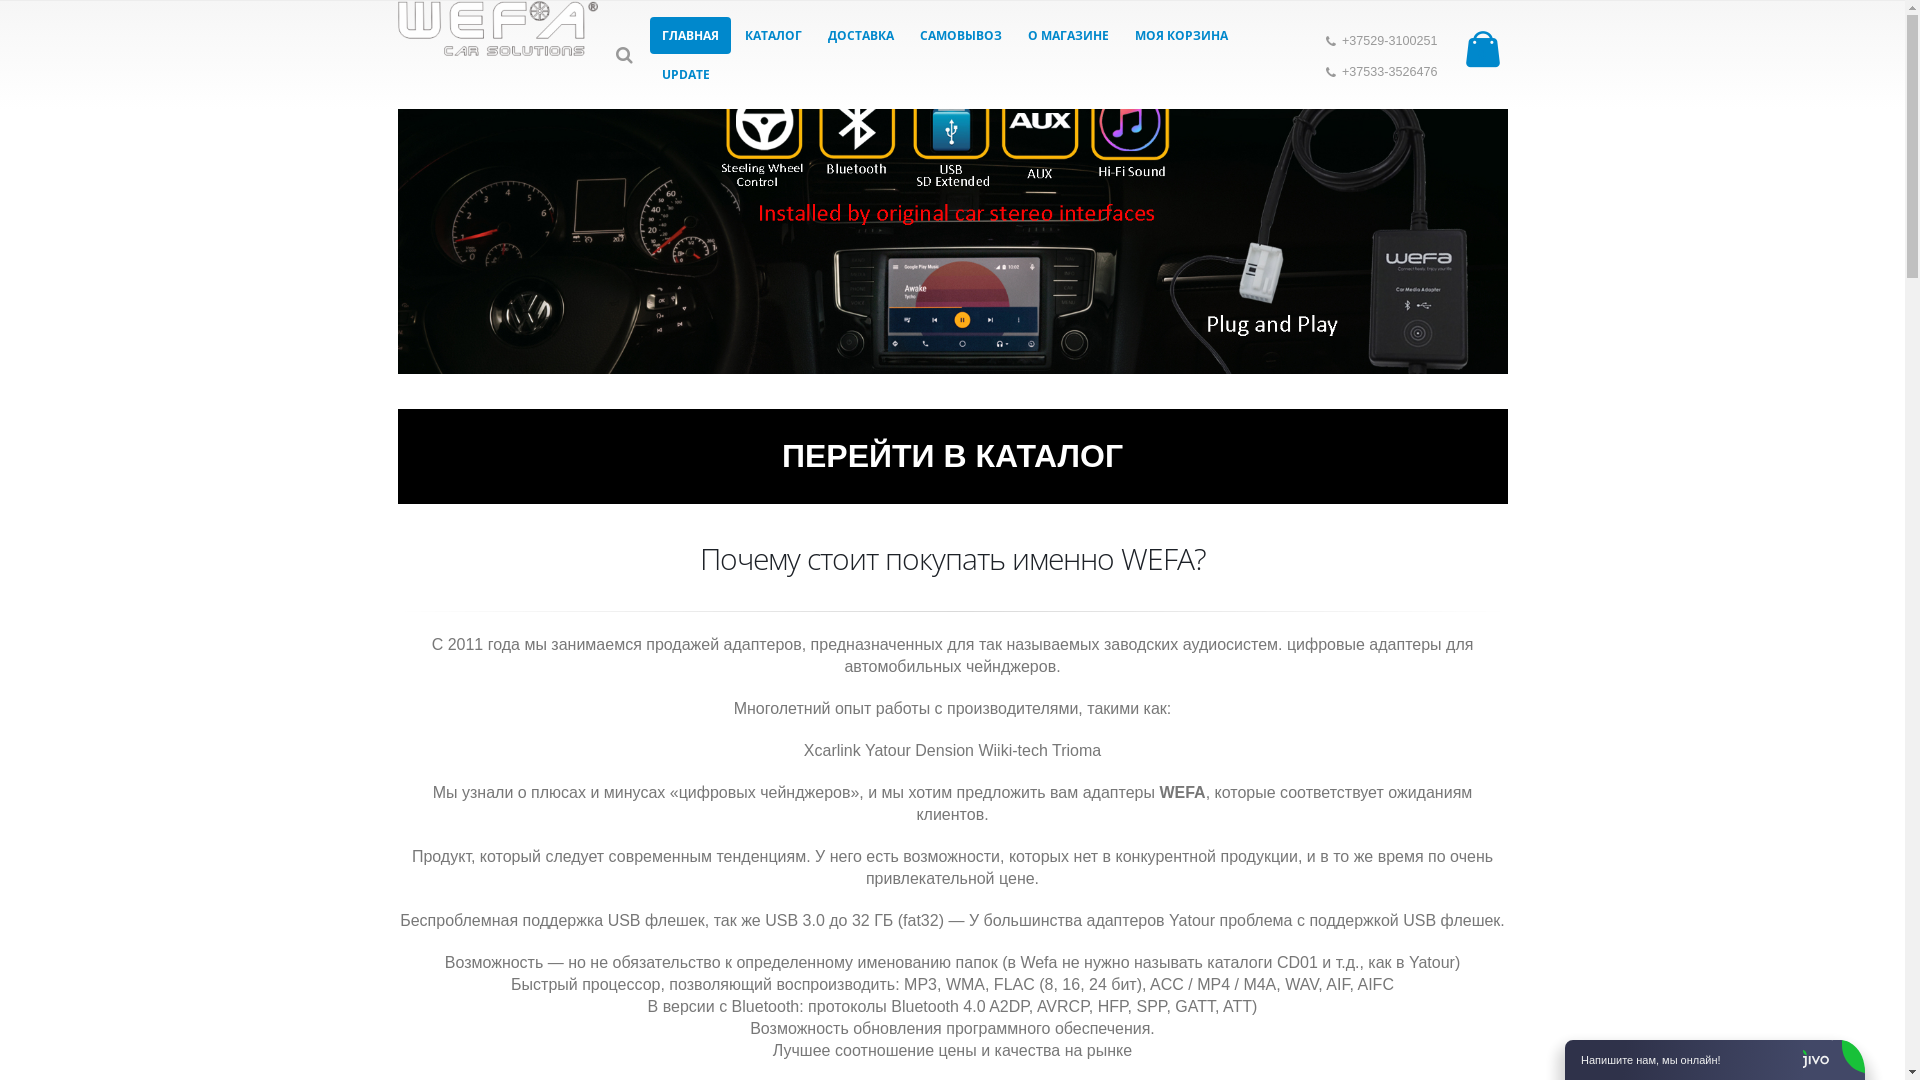 This screenshot has height=1080, width=1920. Describe the element at coordinates (686, 74) in the screenshot. I see `UPDATE` at that location.